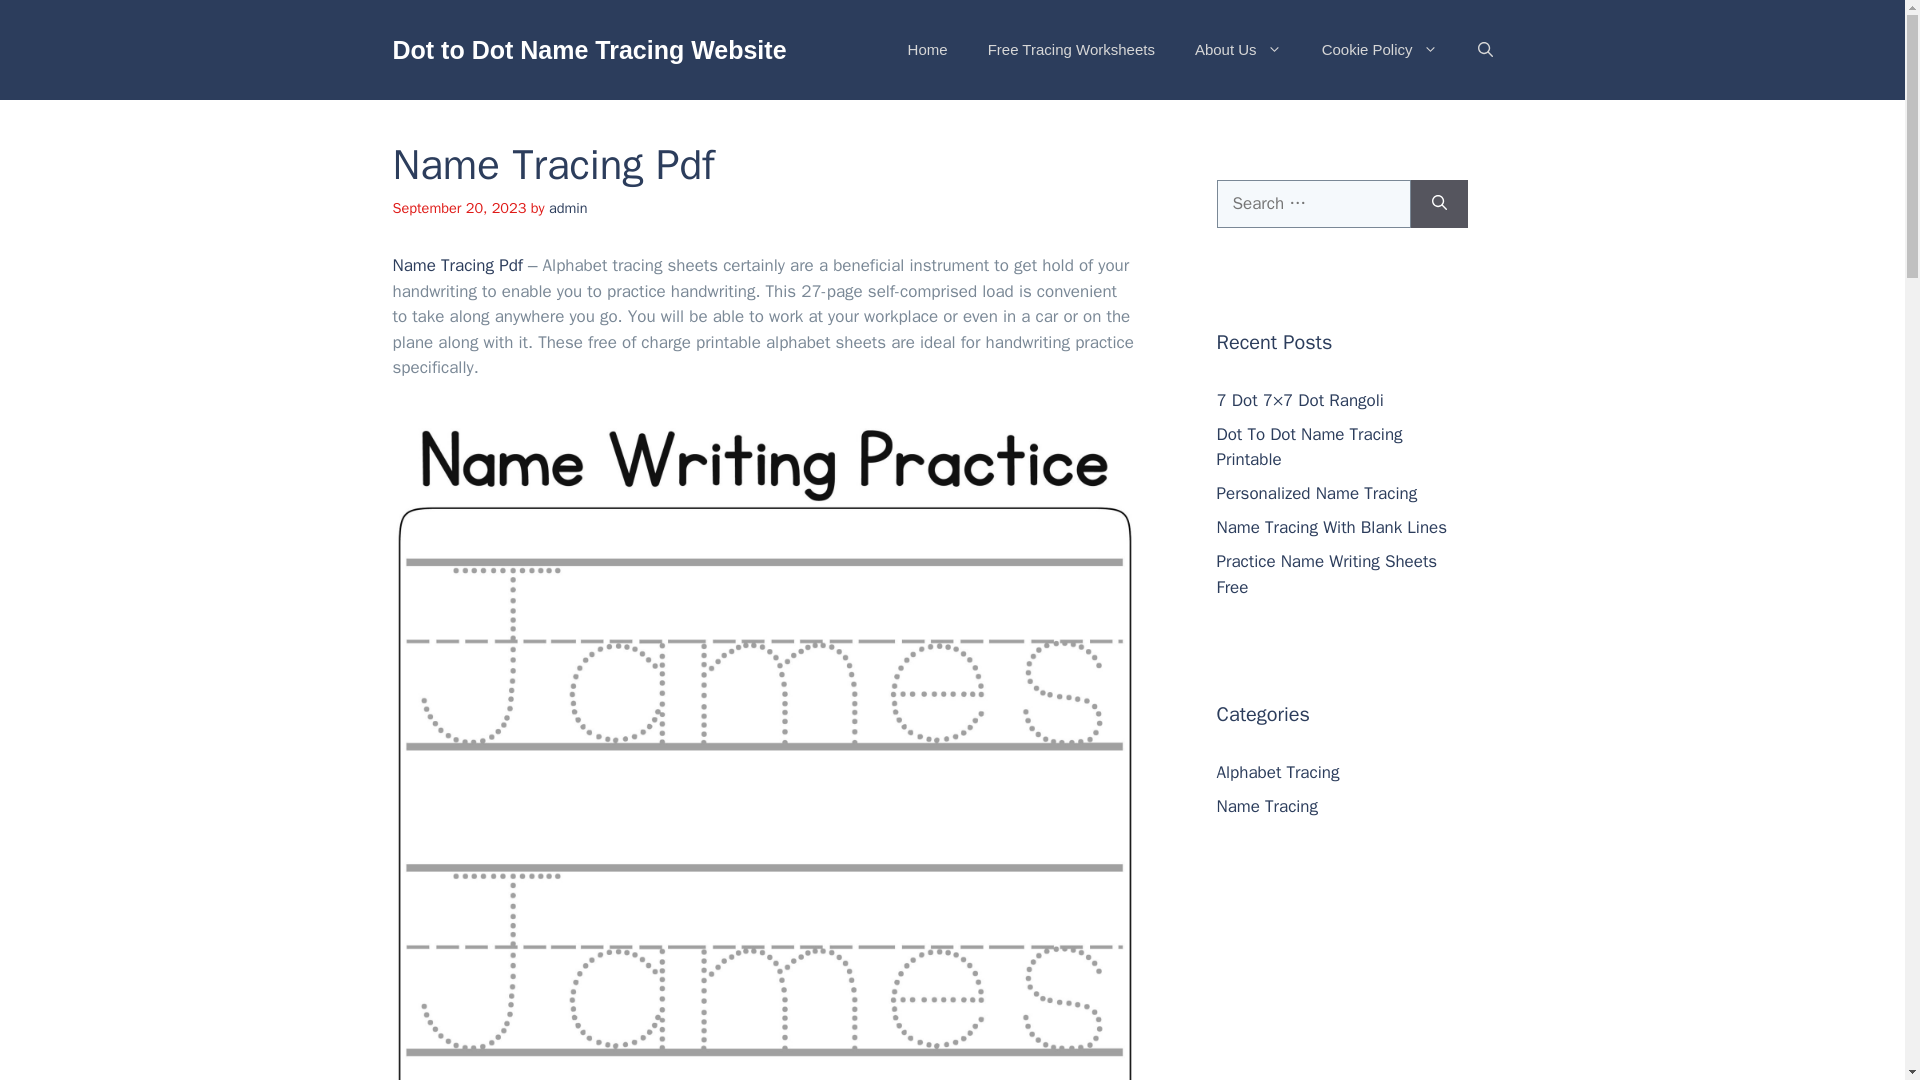  What do you see at coordinates (568, 208) in the screenshot?
I see `admin` at bounding box center [568, 208].